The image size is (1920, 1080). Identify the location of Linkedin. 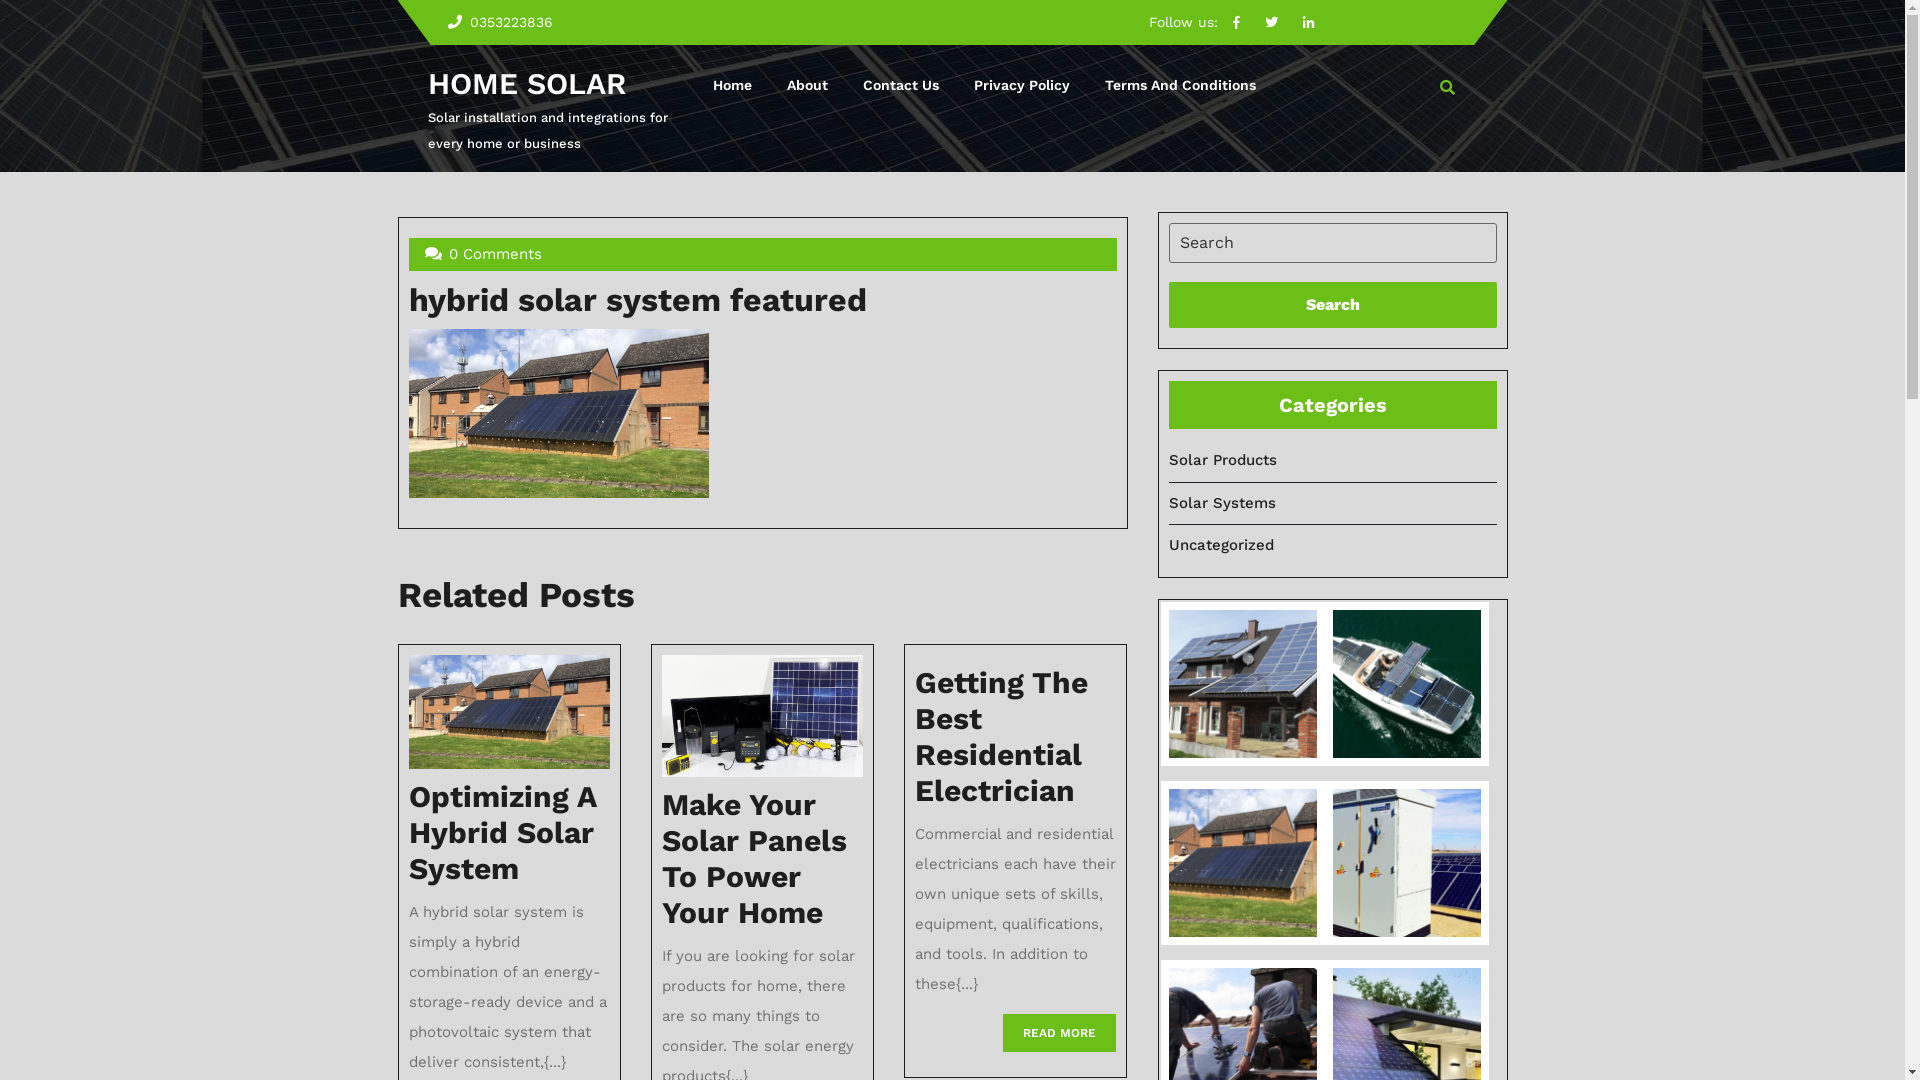
(1308, 22).